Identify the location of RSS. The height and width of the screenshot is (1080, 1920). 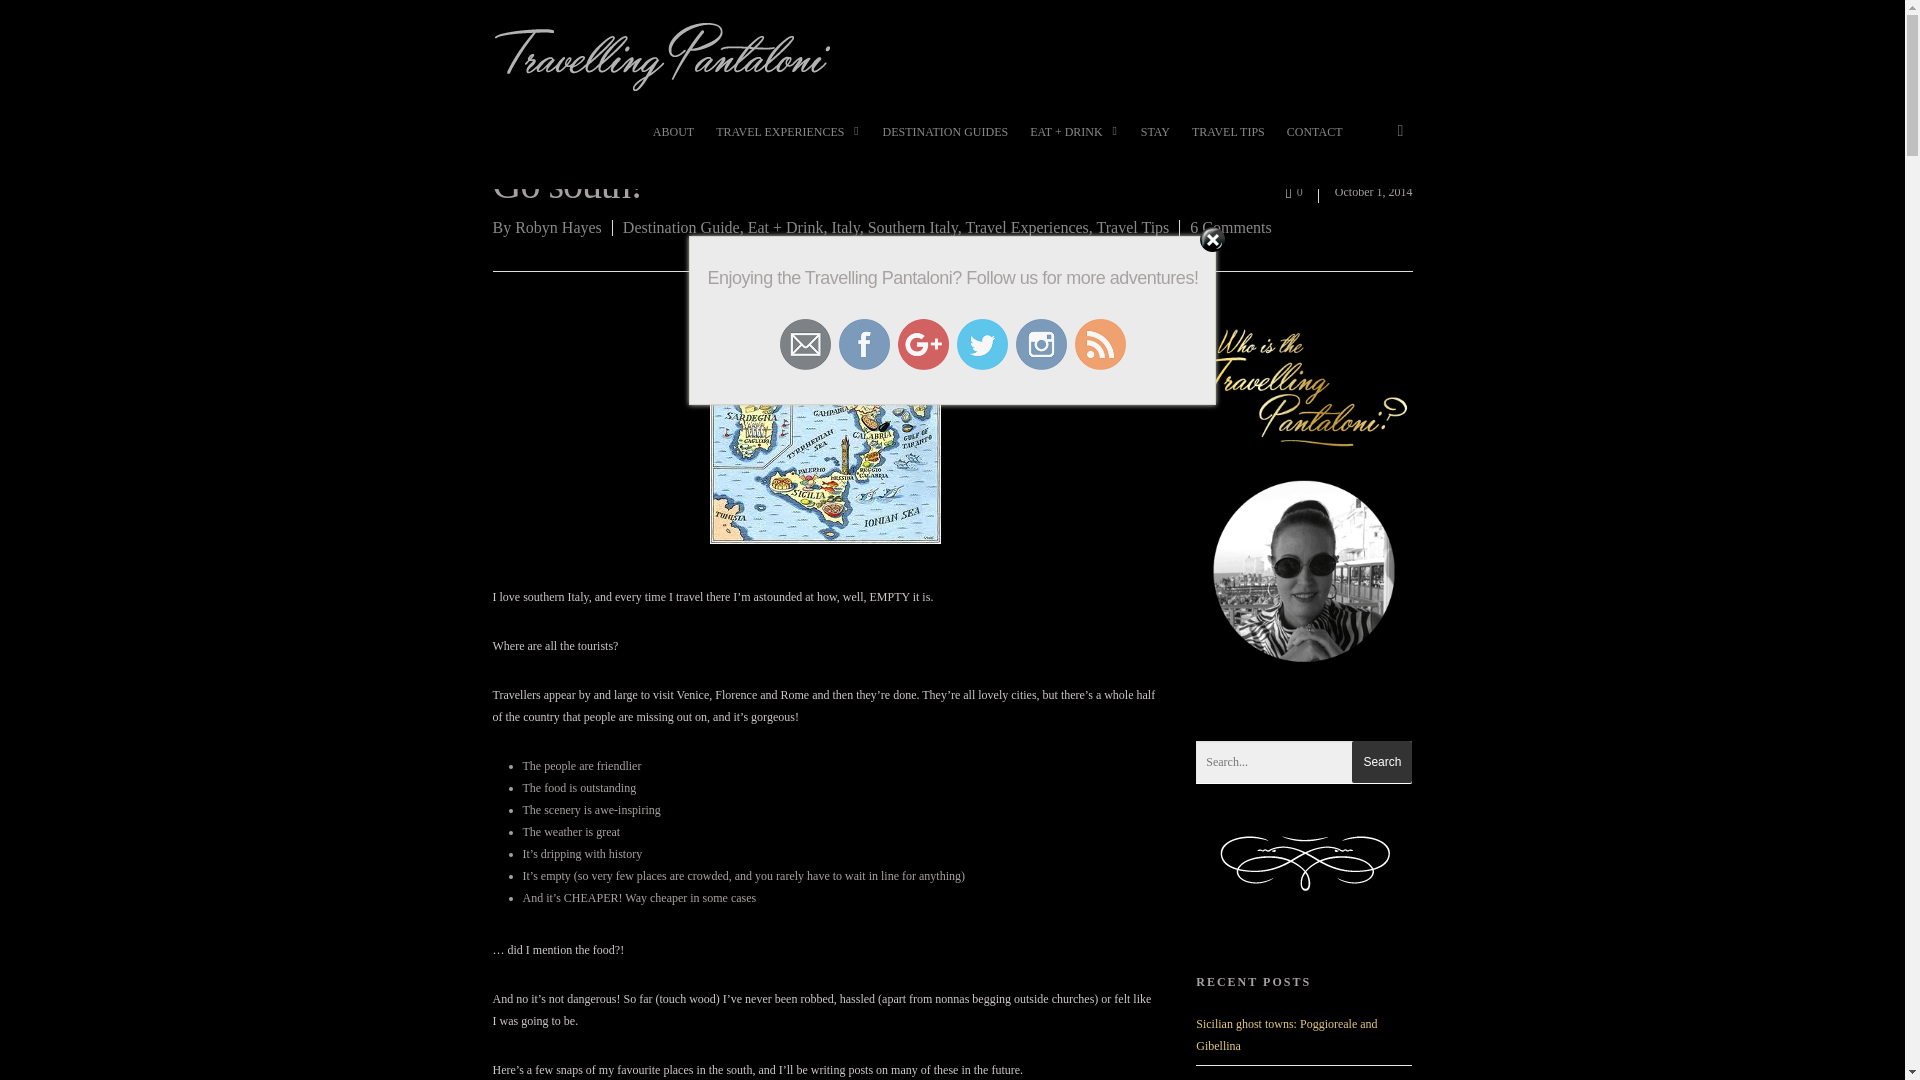
(1100, 344).